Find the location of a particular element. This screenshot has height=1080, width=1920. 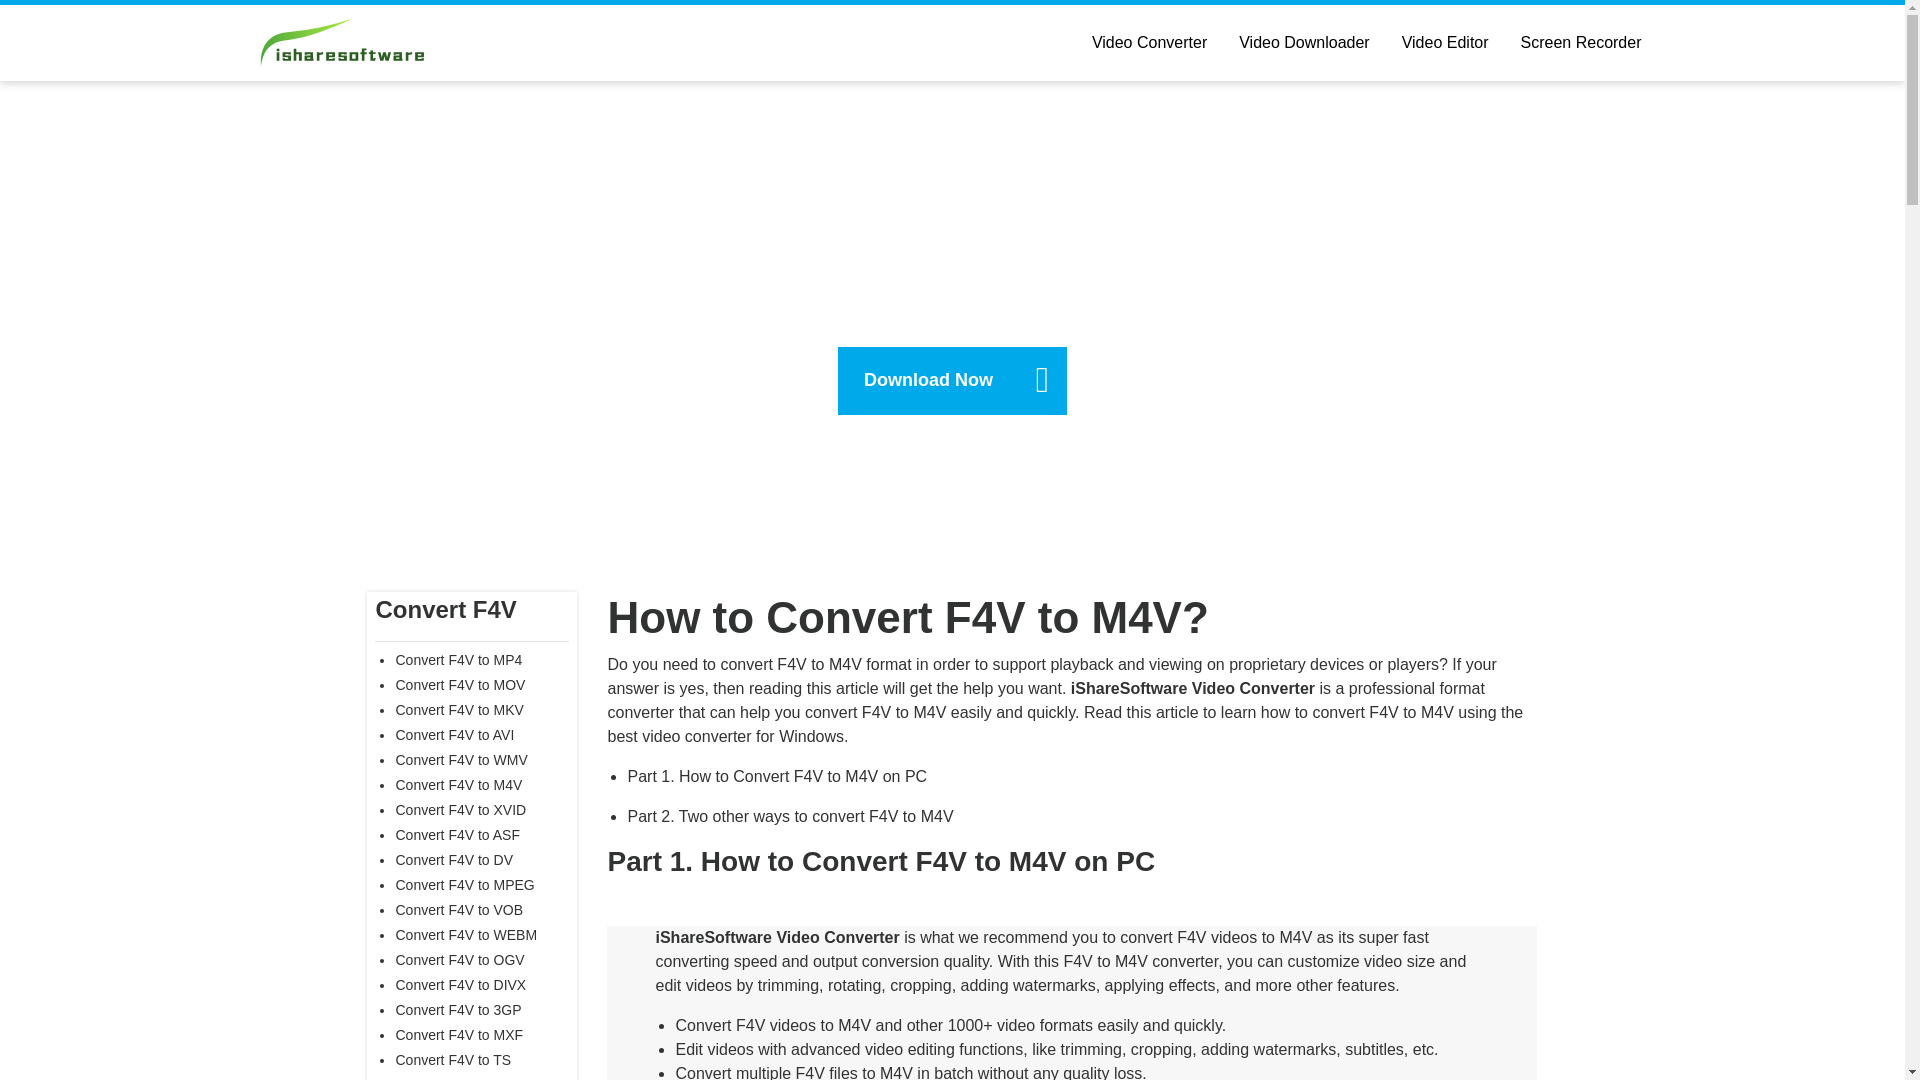

Convert F4V to MP4 is located at coordinates (458, 660).